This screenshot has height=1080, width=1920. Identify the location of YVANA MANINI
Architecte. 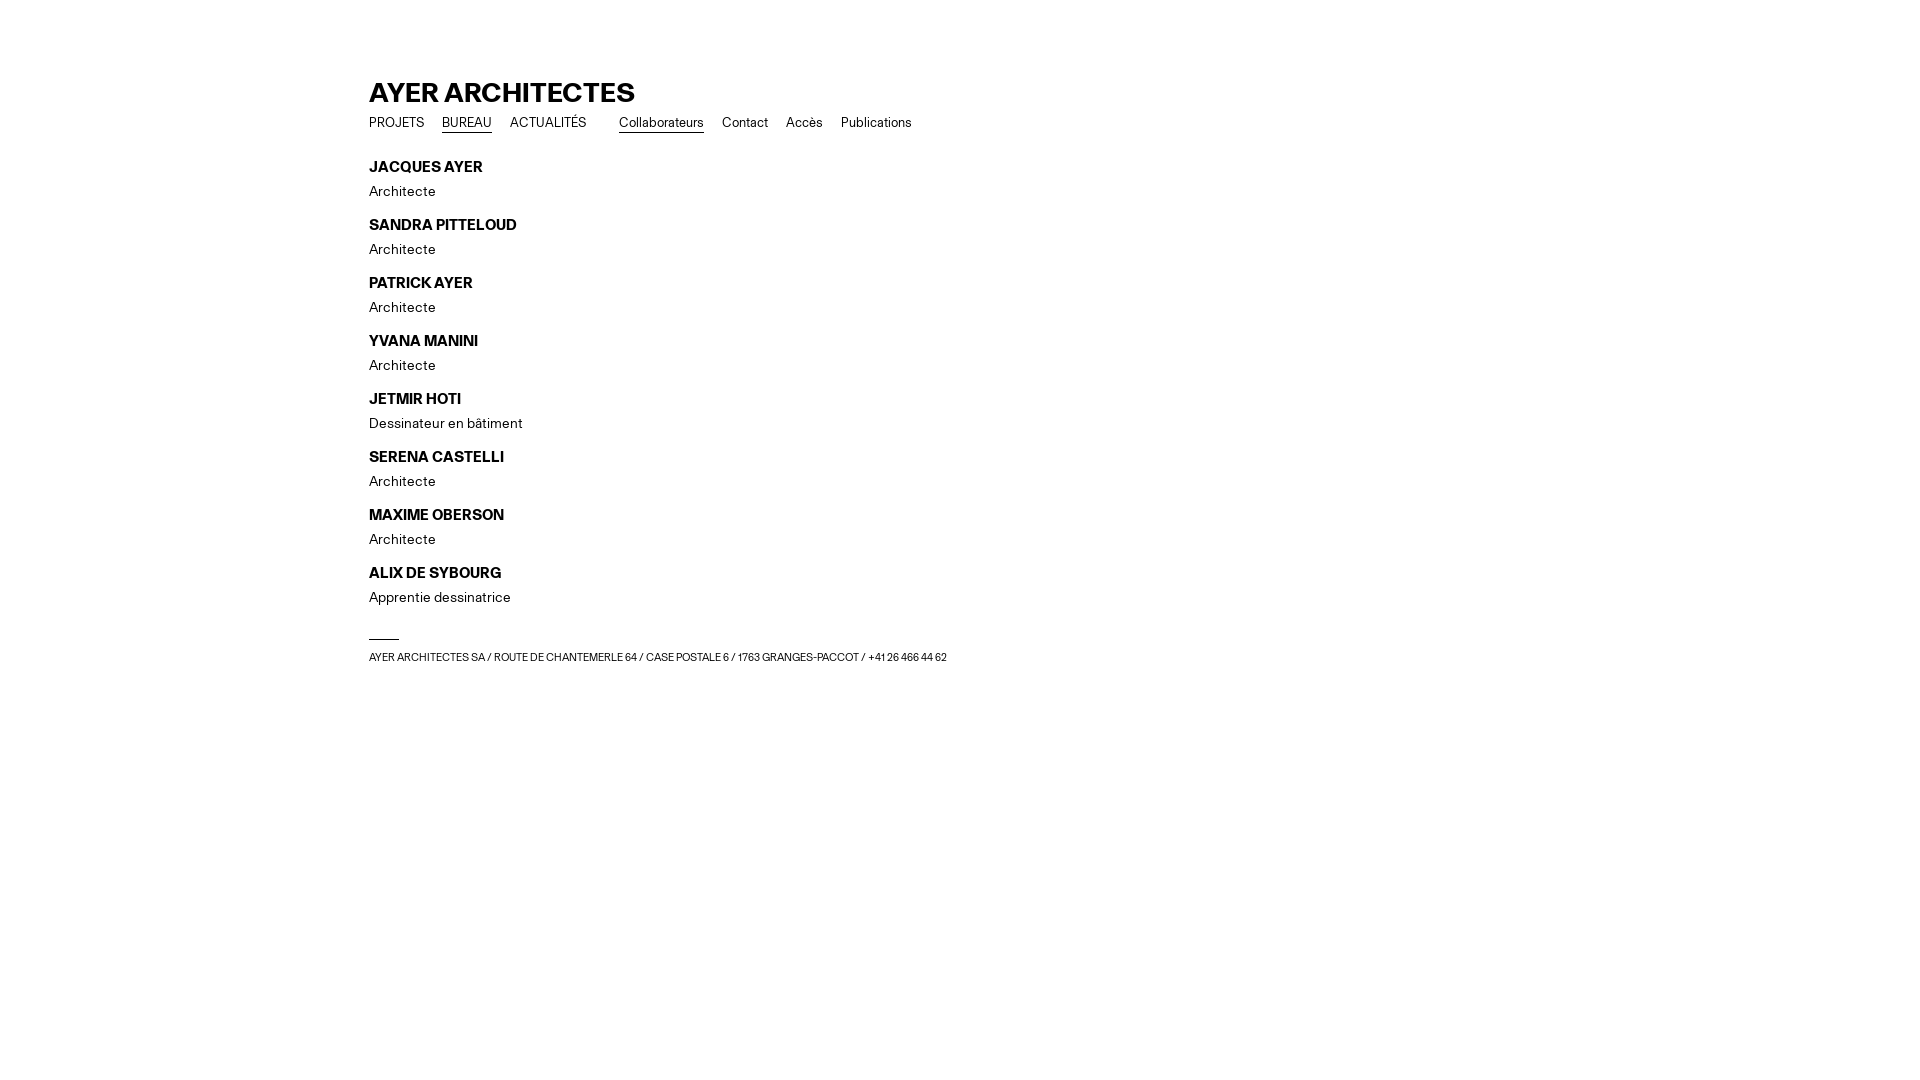
(960, 353).